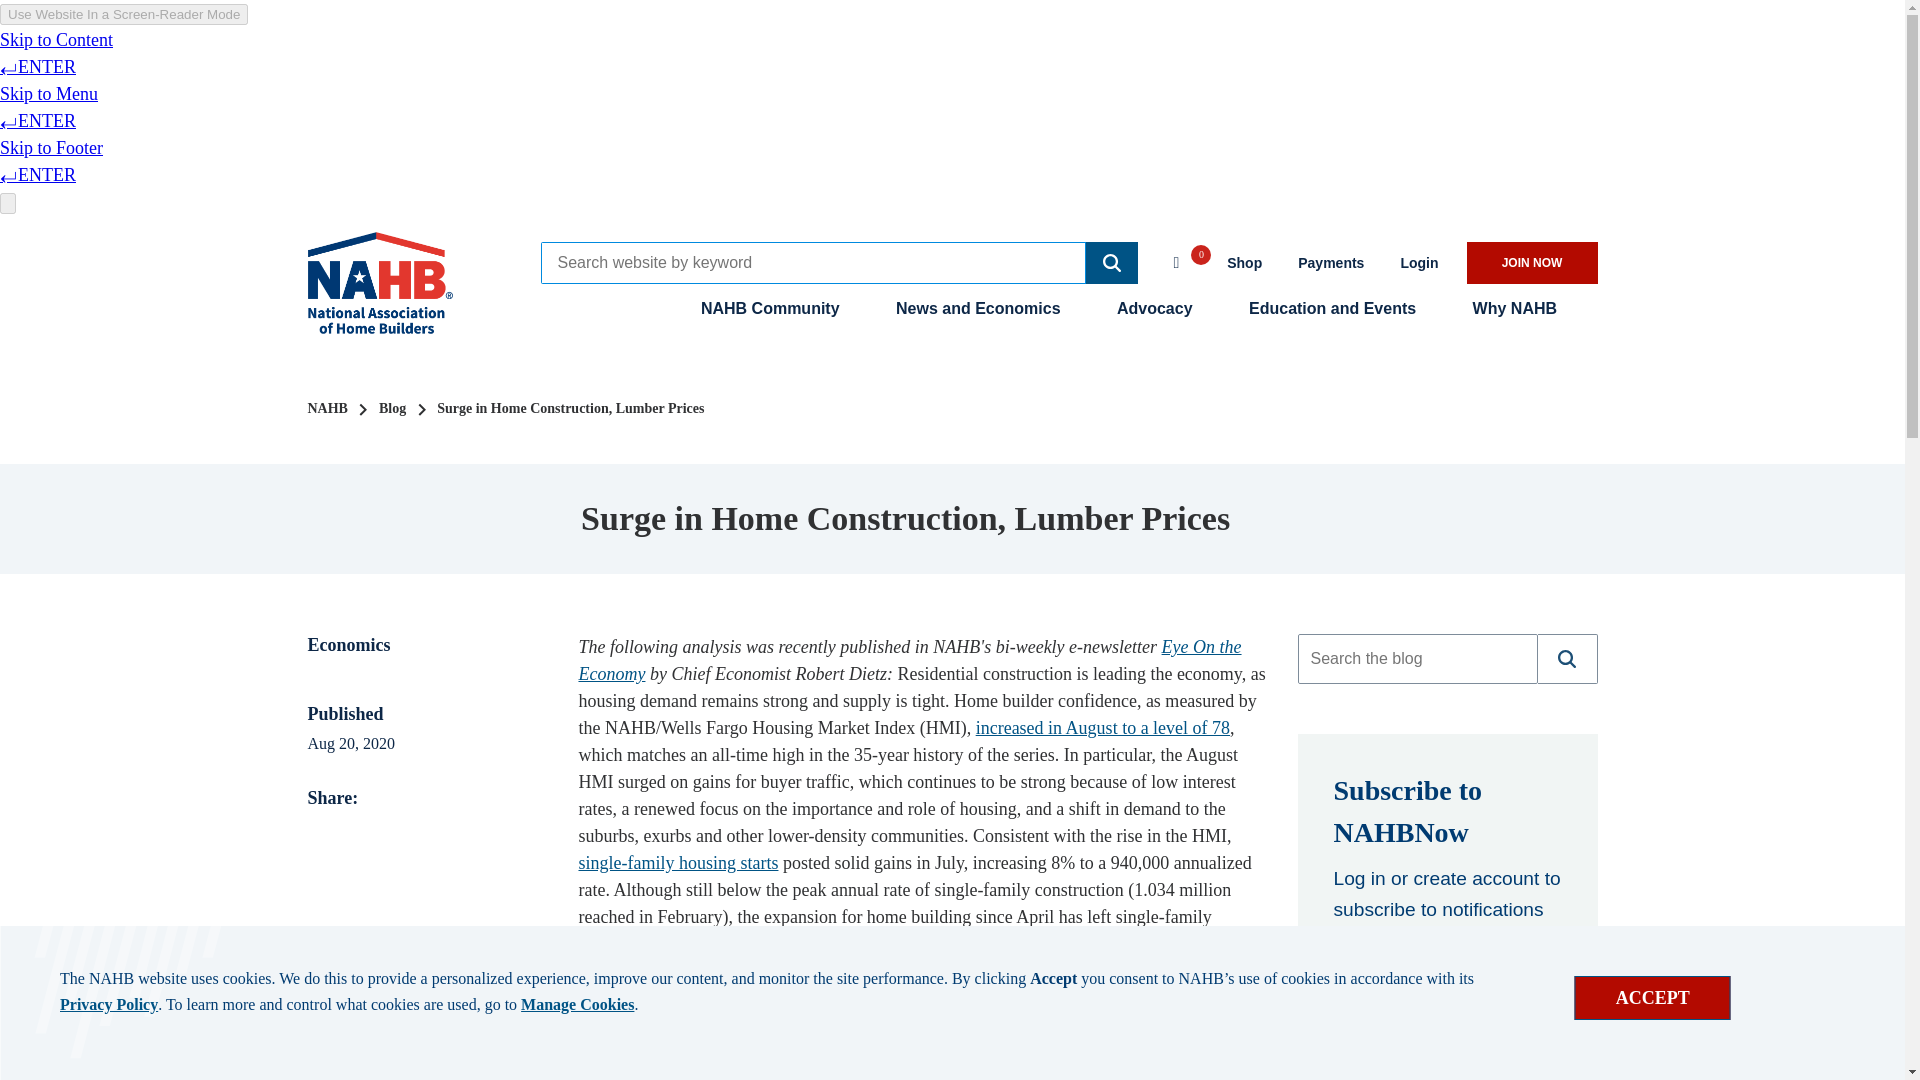  What do you see at coordinates (1244, 262) in the screenshot?
I see `Shop` at bounding box center [1244, 262].